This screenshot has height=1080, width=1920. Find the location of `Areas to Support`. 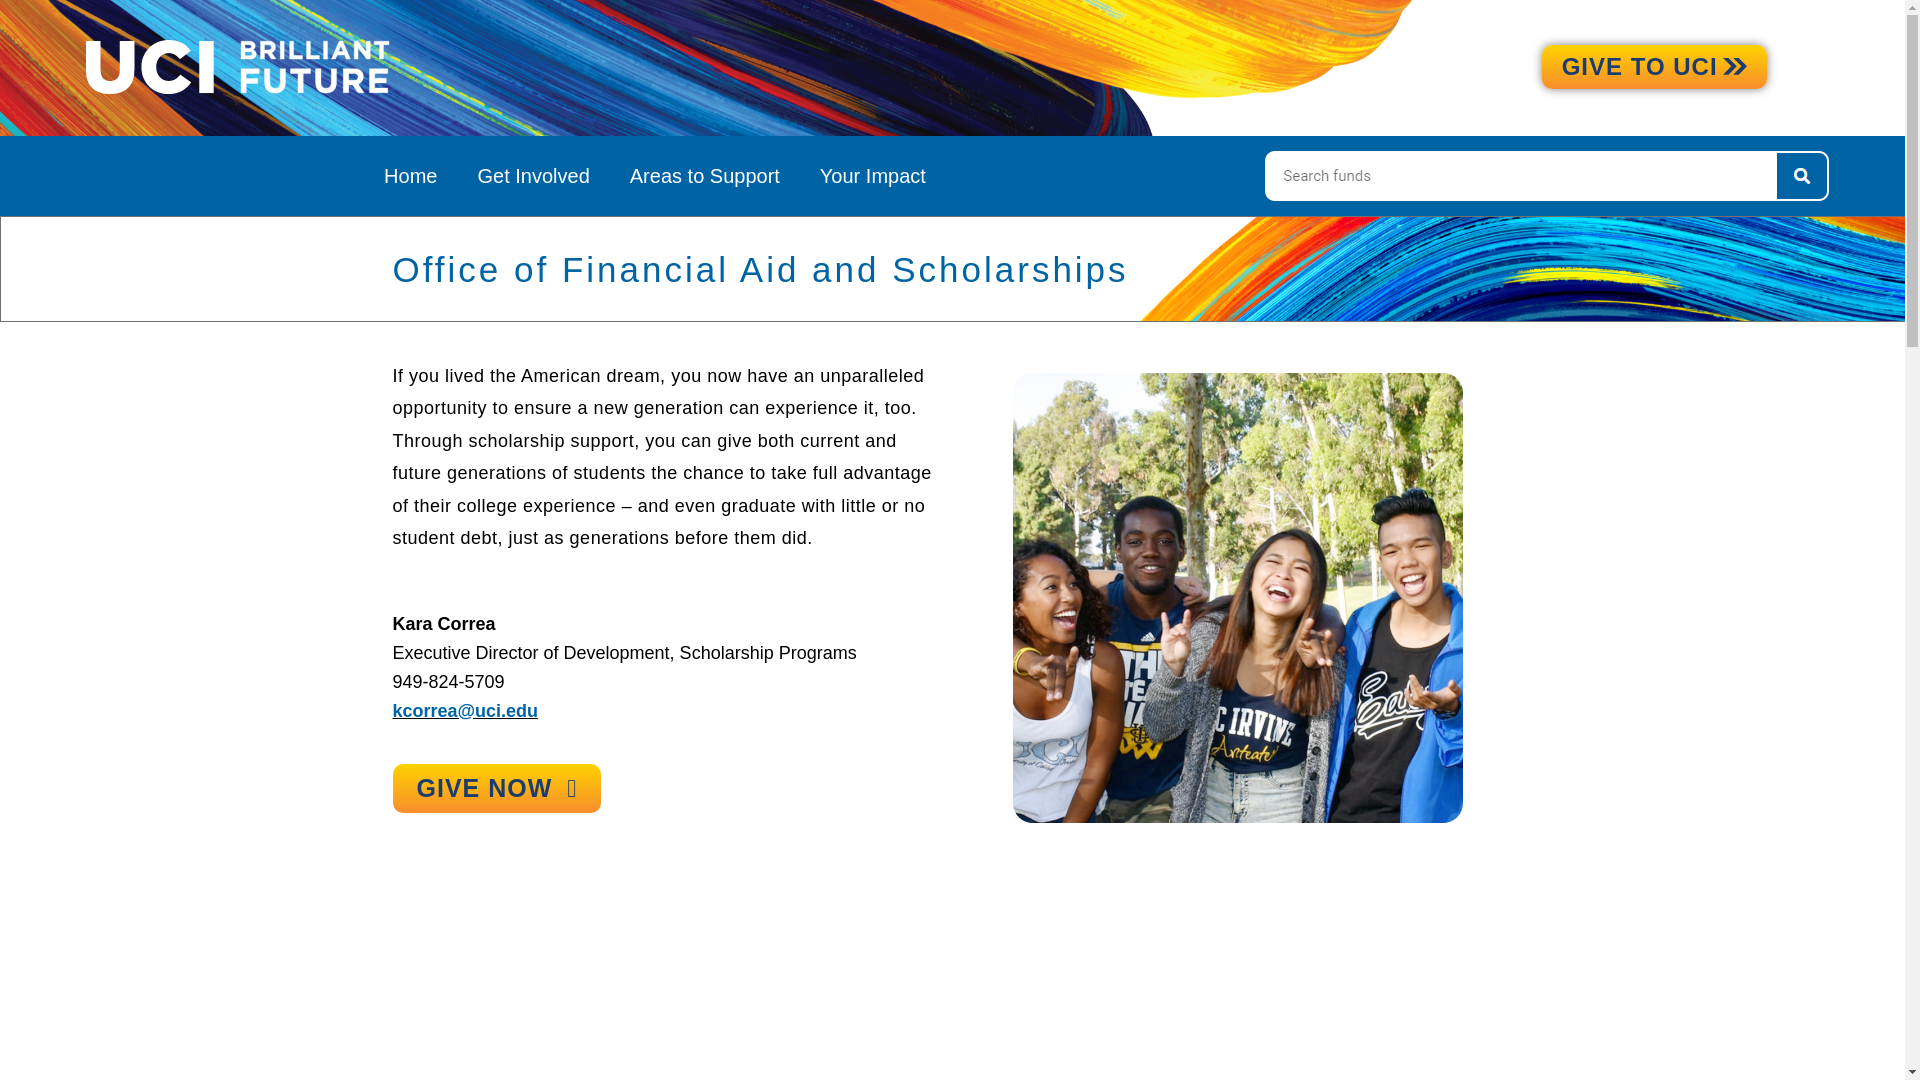

Areas to Support is located at coordinates (705, 176).